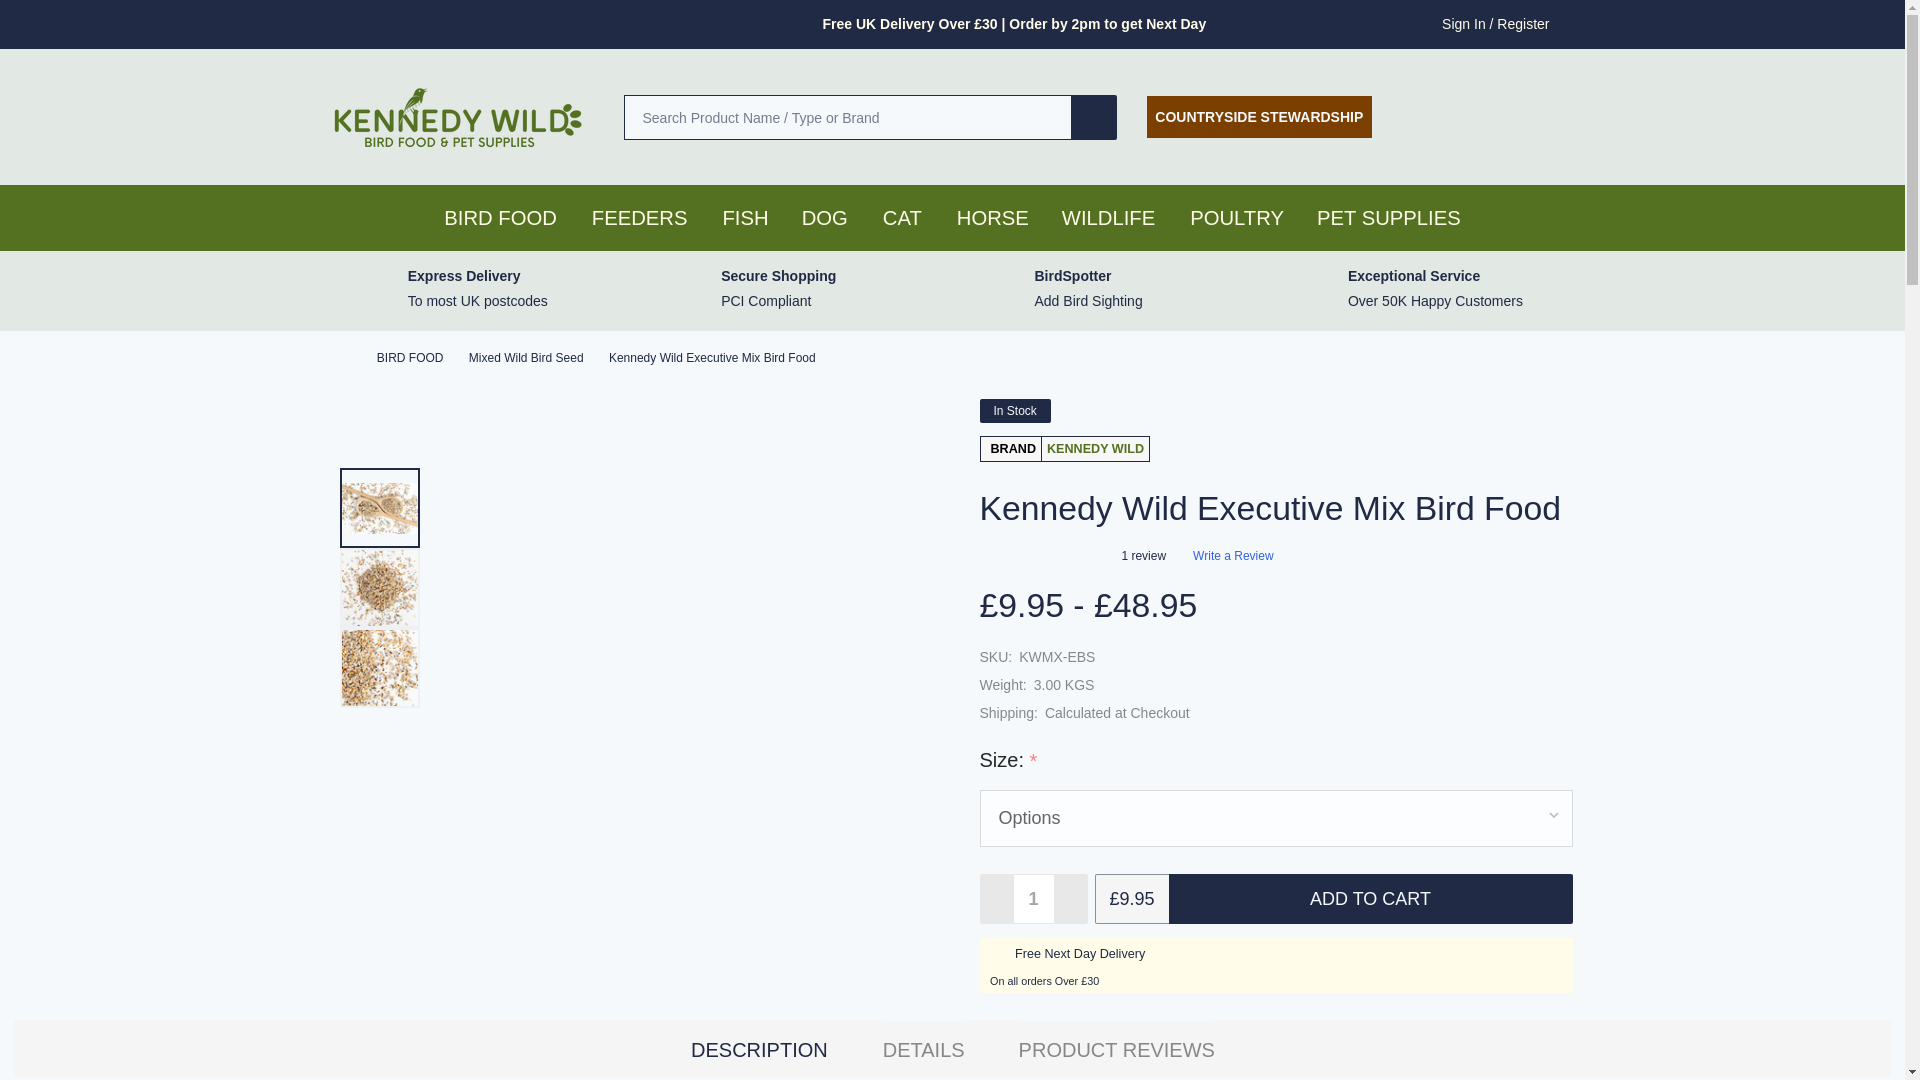 The height and width of the screenshot is (1080, 1920). Describe the element at coordinates (1492, 116) in the screenshot. I see `Gift Certificates` at that location.